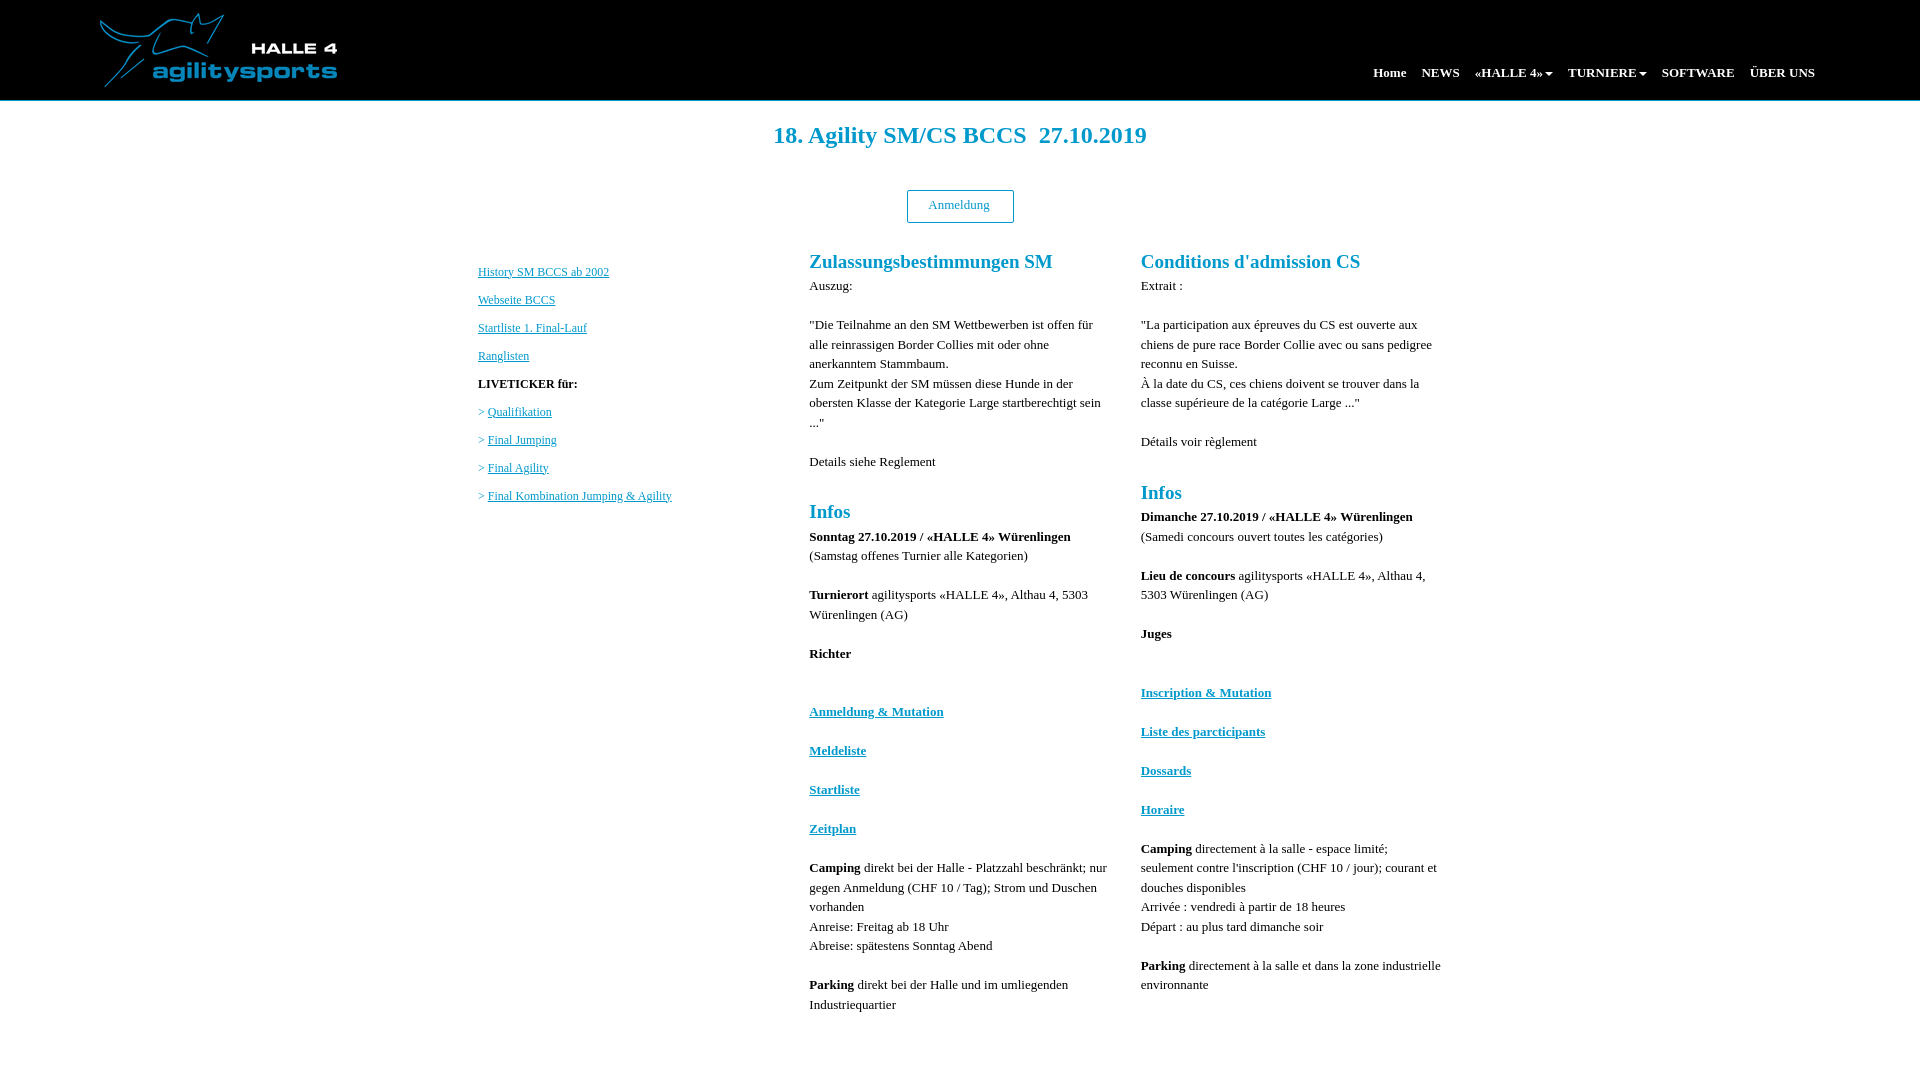 This screenshot has height=1080, width=1920. What do you see at coordinates (504, 355) in the screenshot?
I see `Ranglisten` at bounding box center [504, 355].